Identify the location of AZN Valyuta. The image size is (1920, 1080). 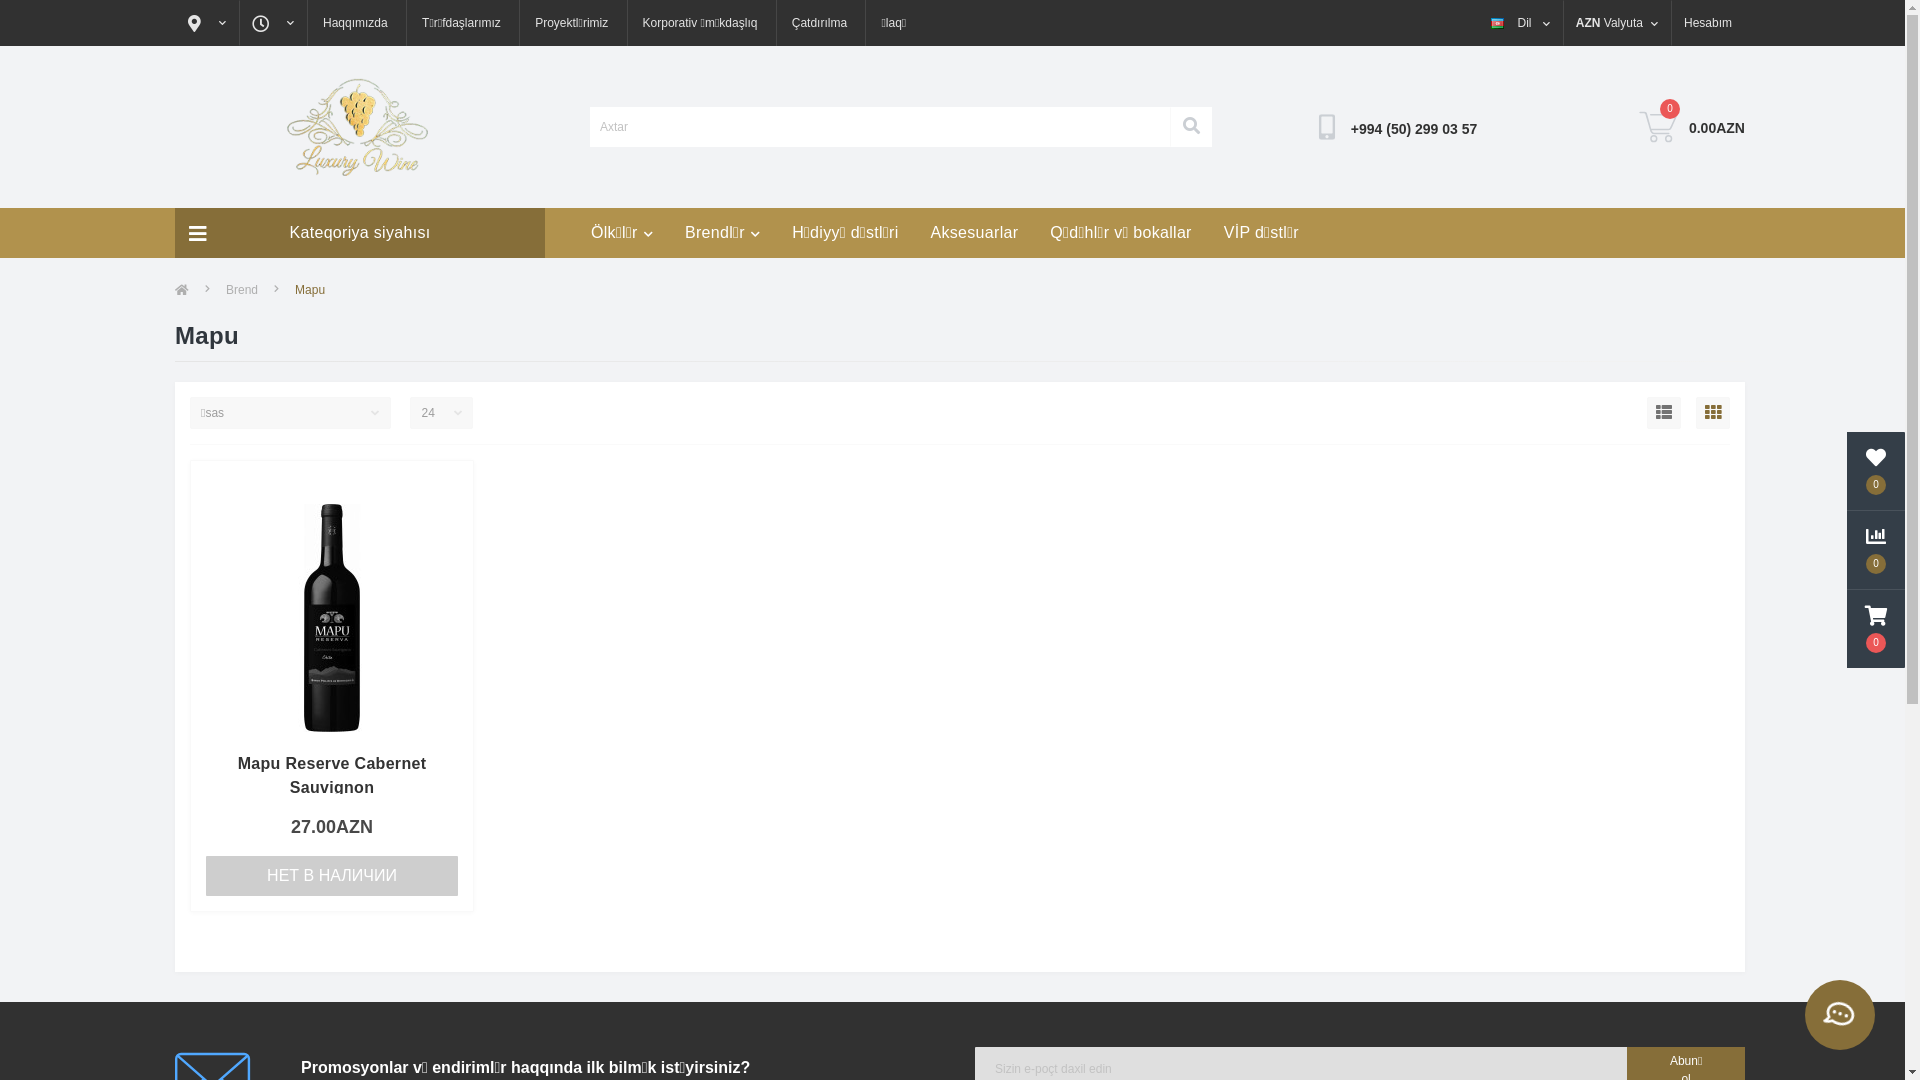
(1617, 23).